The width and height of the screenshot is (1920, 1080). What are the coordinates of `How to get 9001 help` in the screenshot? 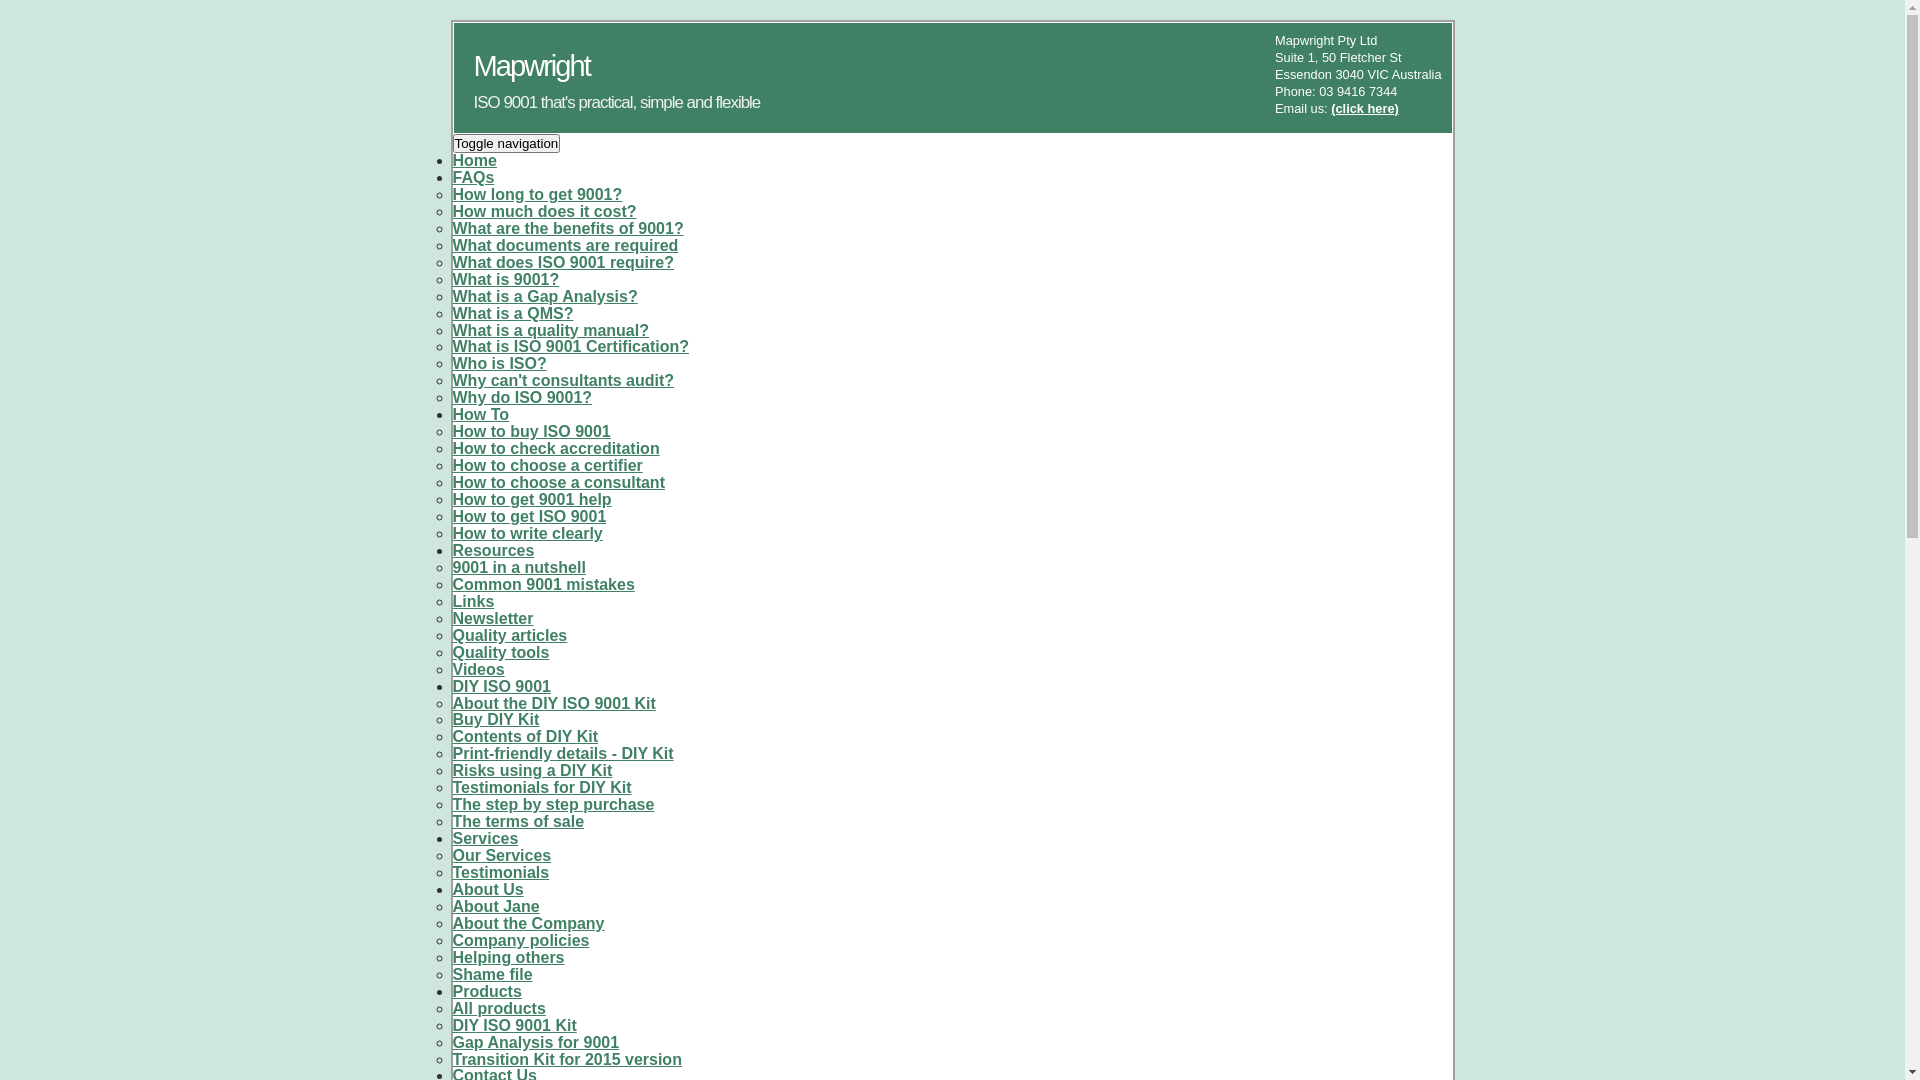 It's located at (532, 500).